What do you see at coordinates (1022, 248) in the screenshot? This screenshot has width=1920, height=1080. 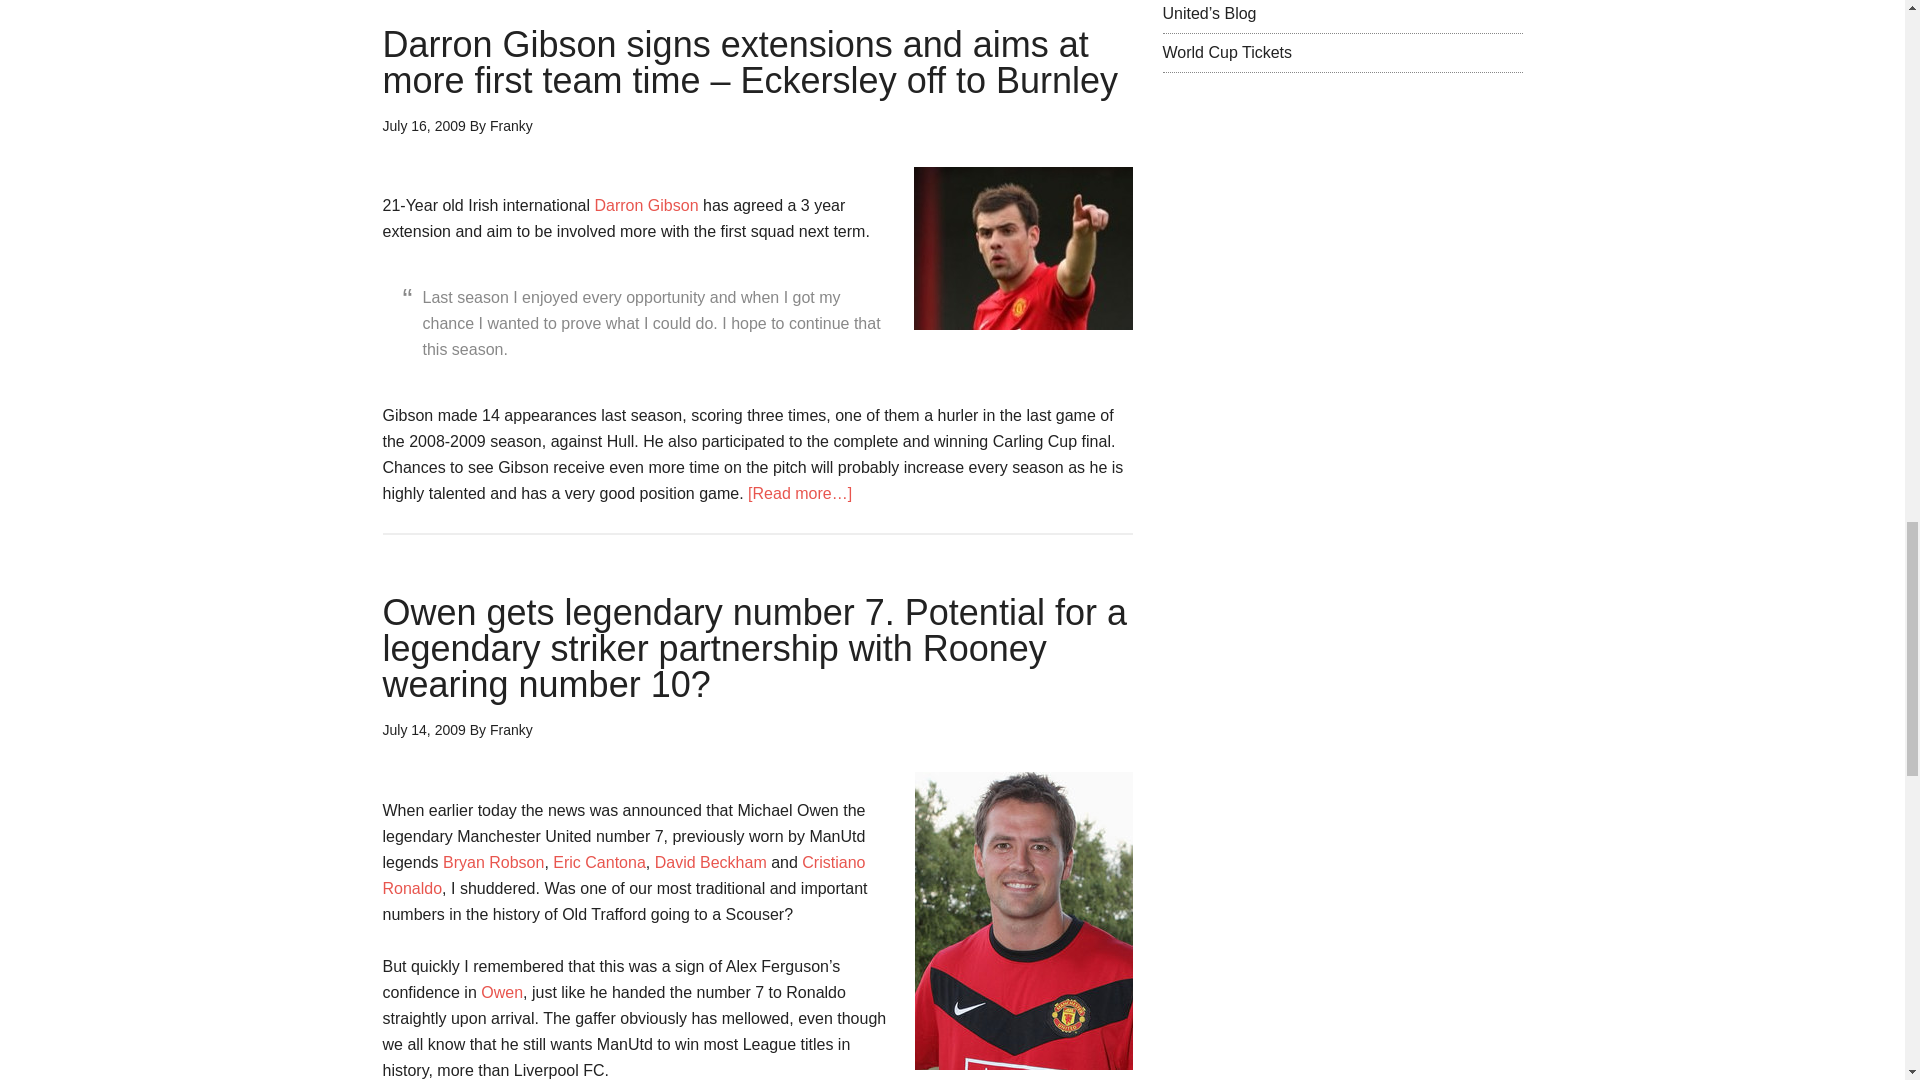 I see `gibson` at bounding box center [1022, 248].